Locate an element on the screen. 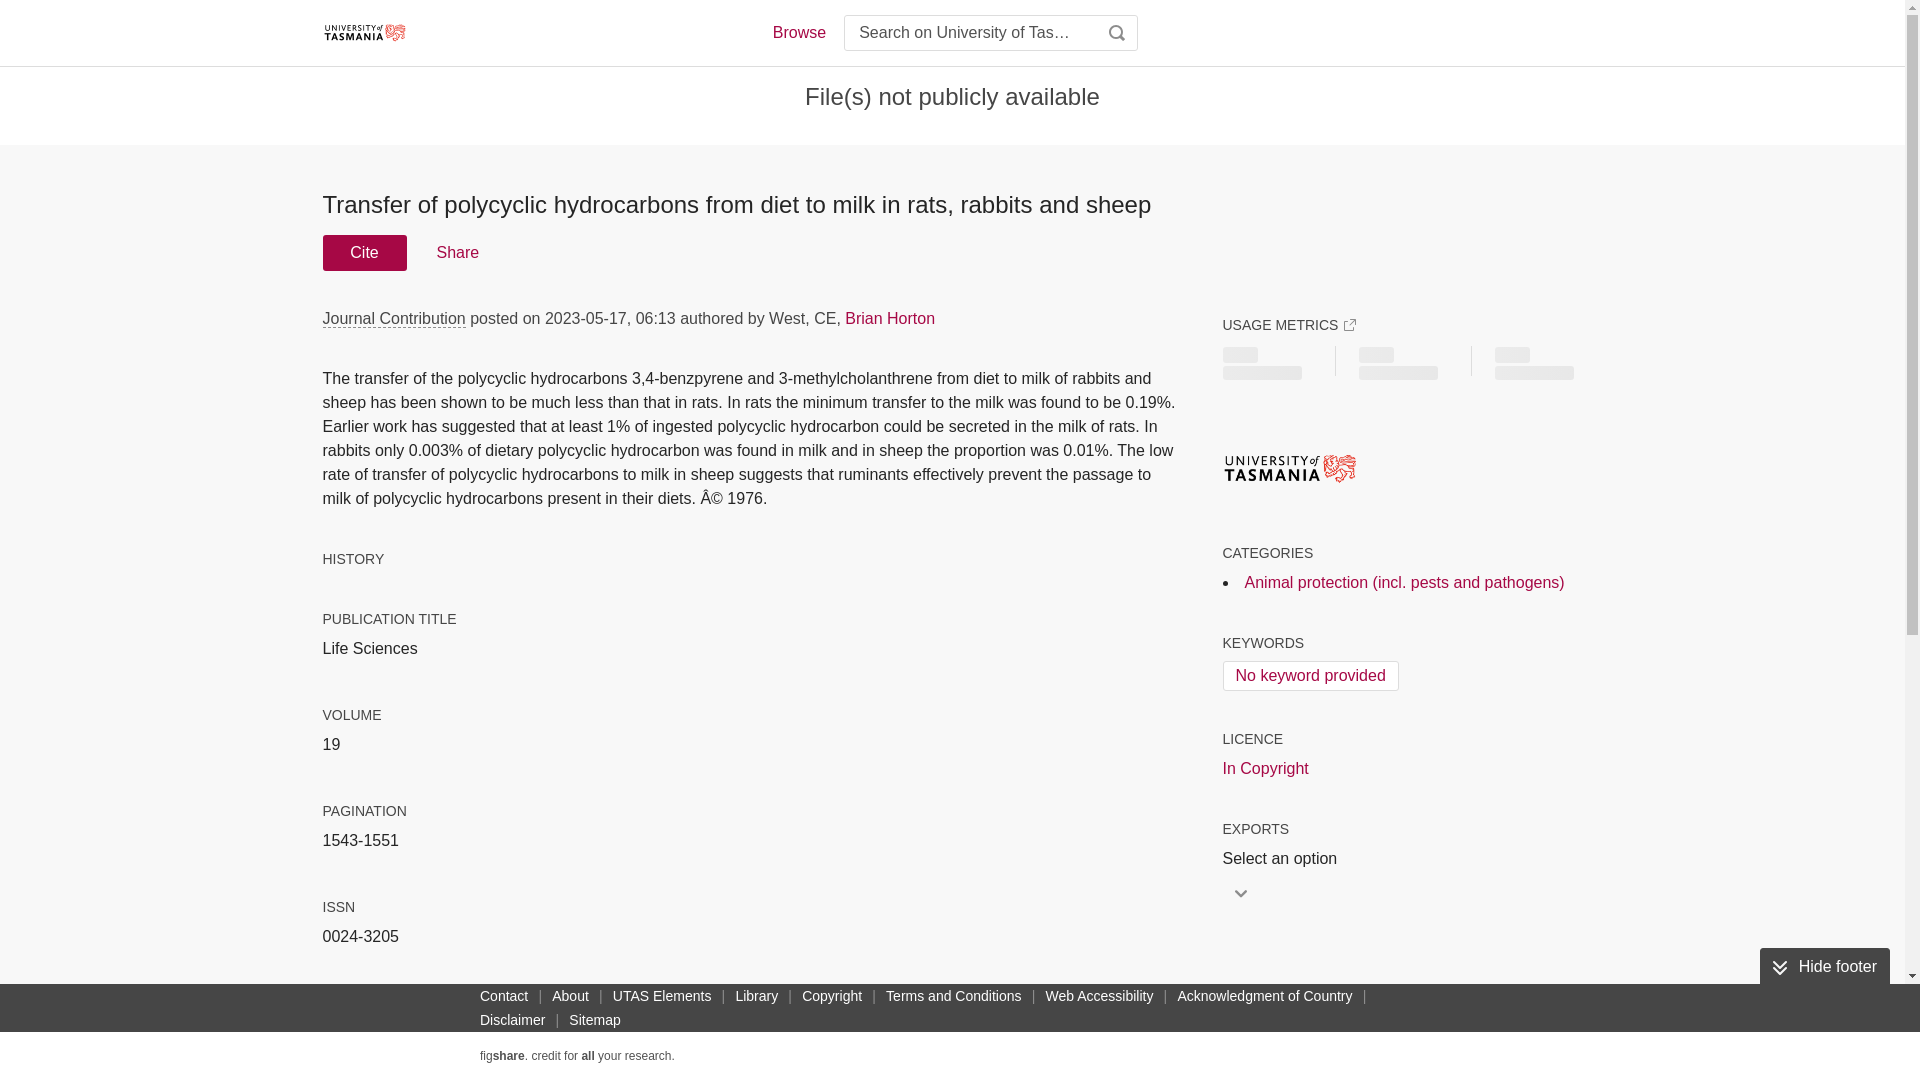 This screenshot has width=1920, height=1080. USAGE METRICS is located at coordinates (1288, 324).